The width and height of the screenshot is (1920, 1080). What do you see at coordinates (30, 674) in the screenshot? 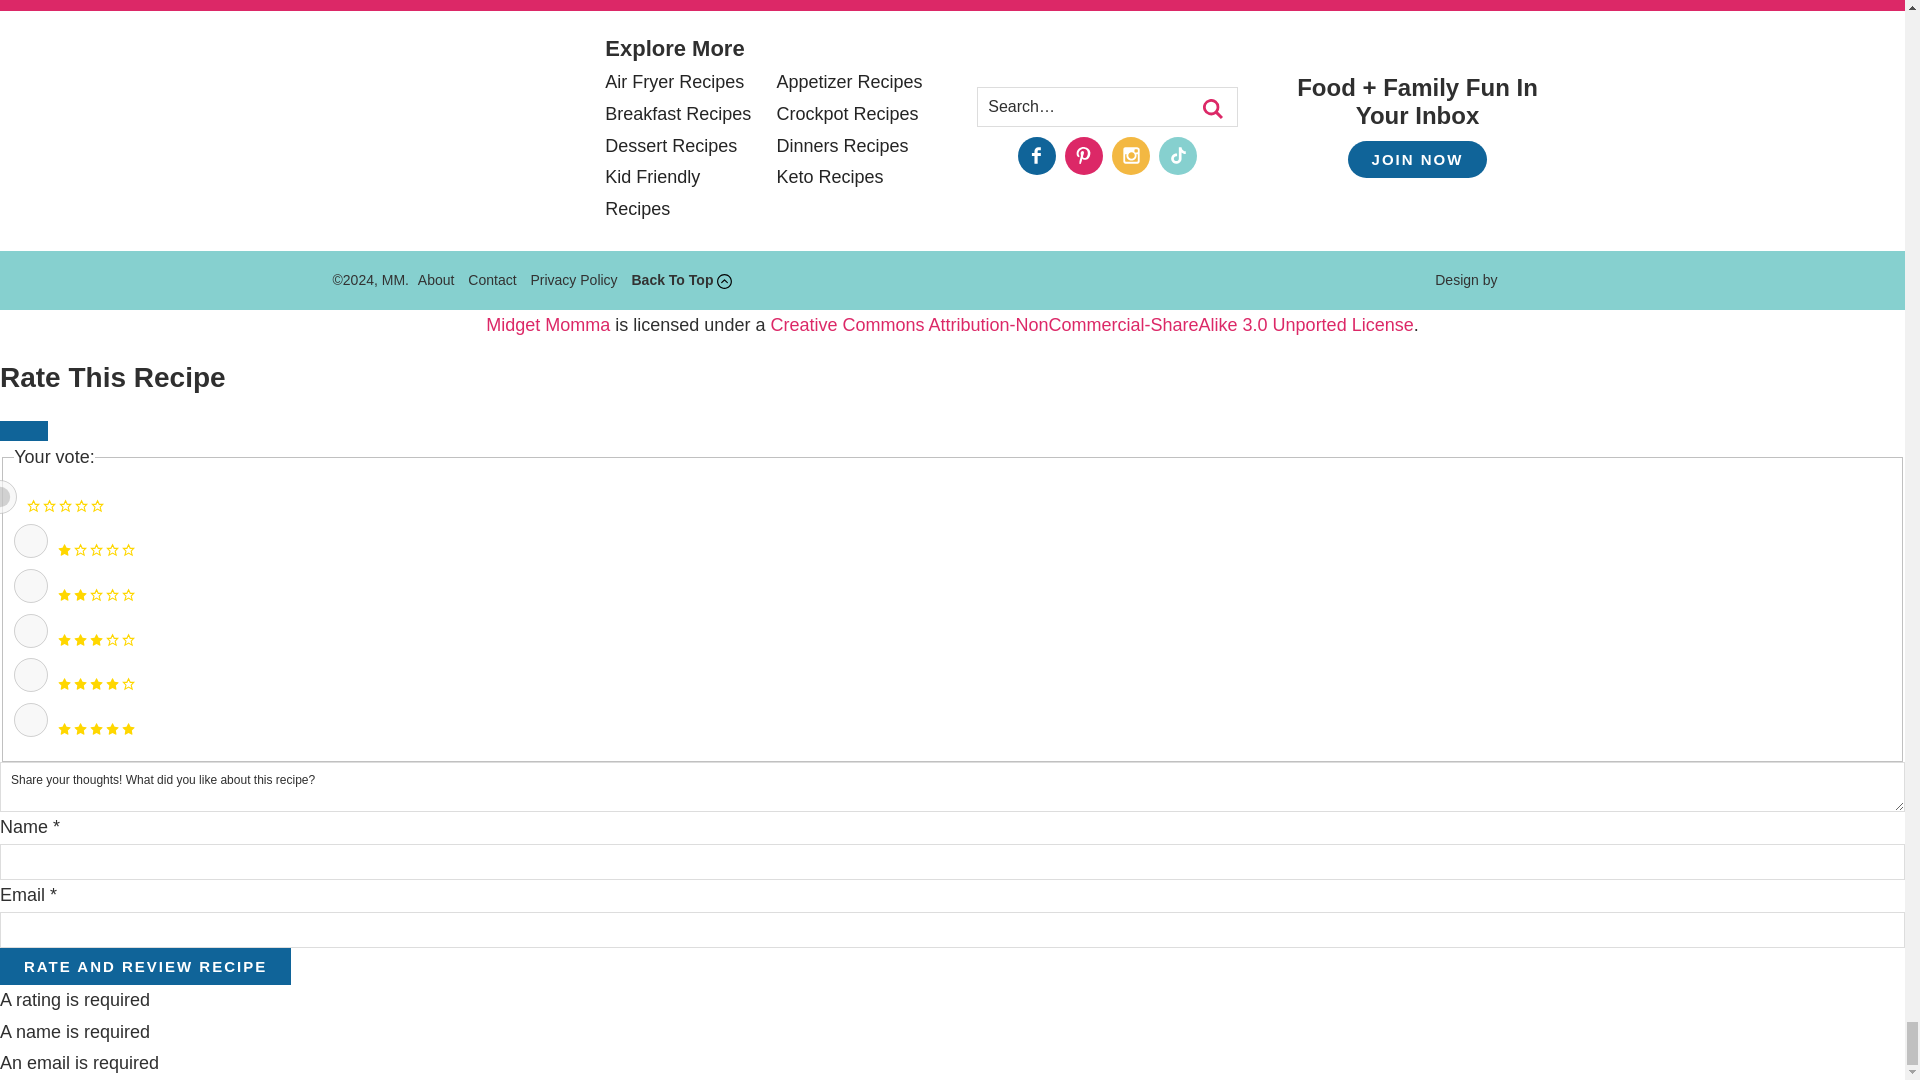
I see `4` at bounding box center [30, 674].